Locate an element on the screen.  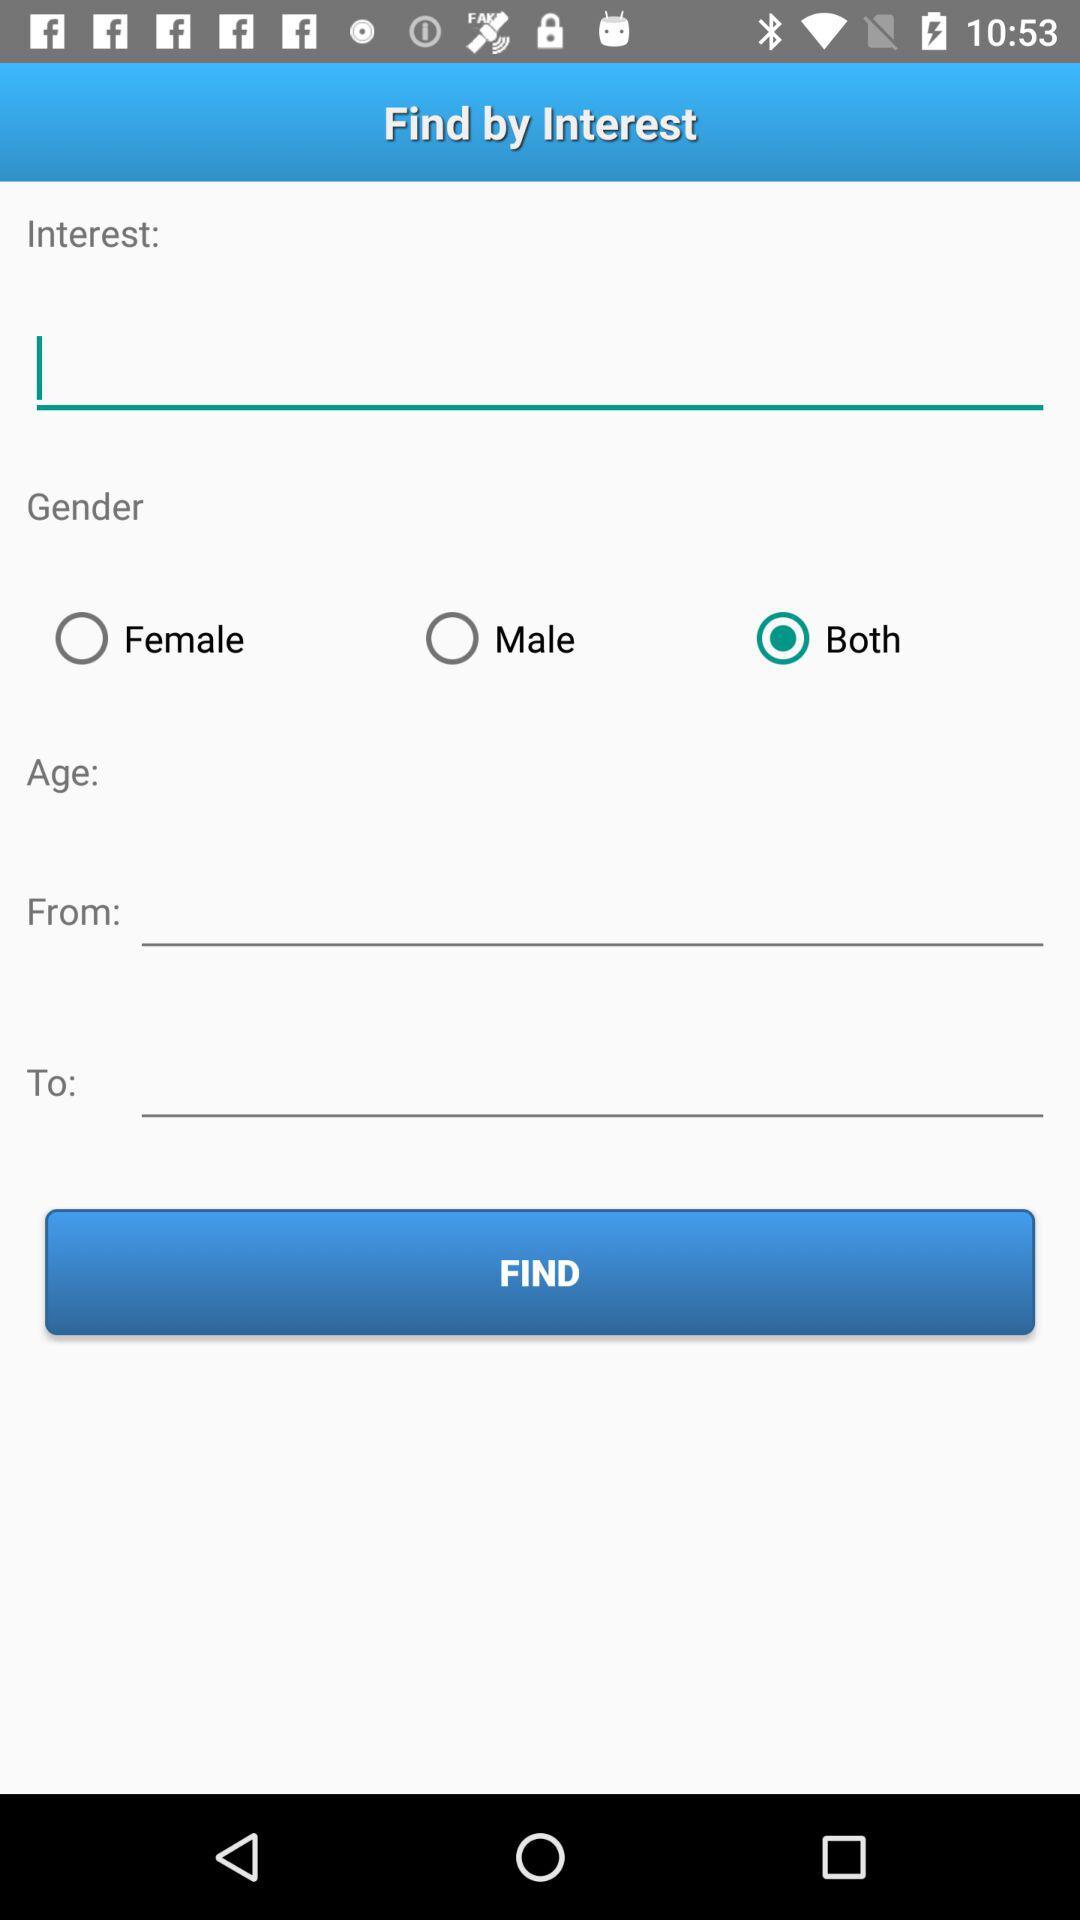
fill out the from field is located at coordinates (592, 907).